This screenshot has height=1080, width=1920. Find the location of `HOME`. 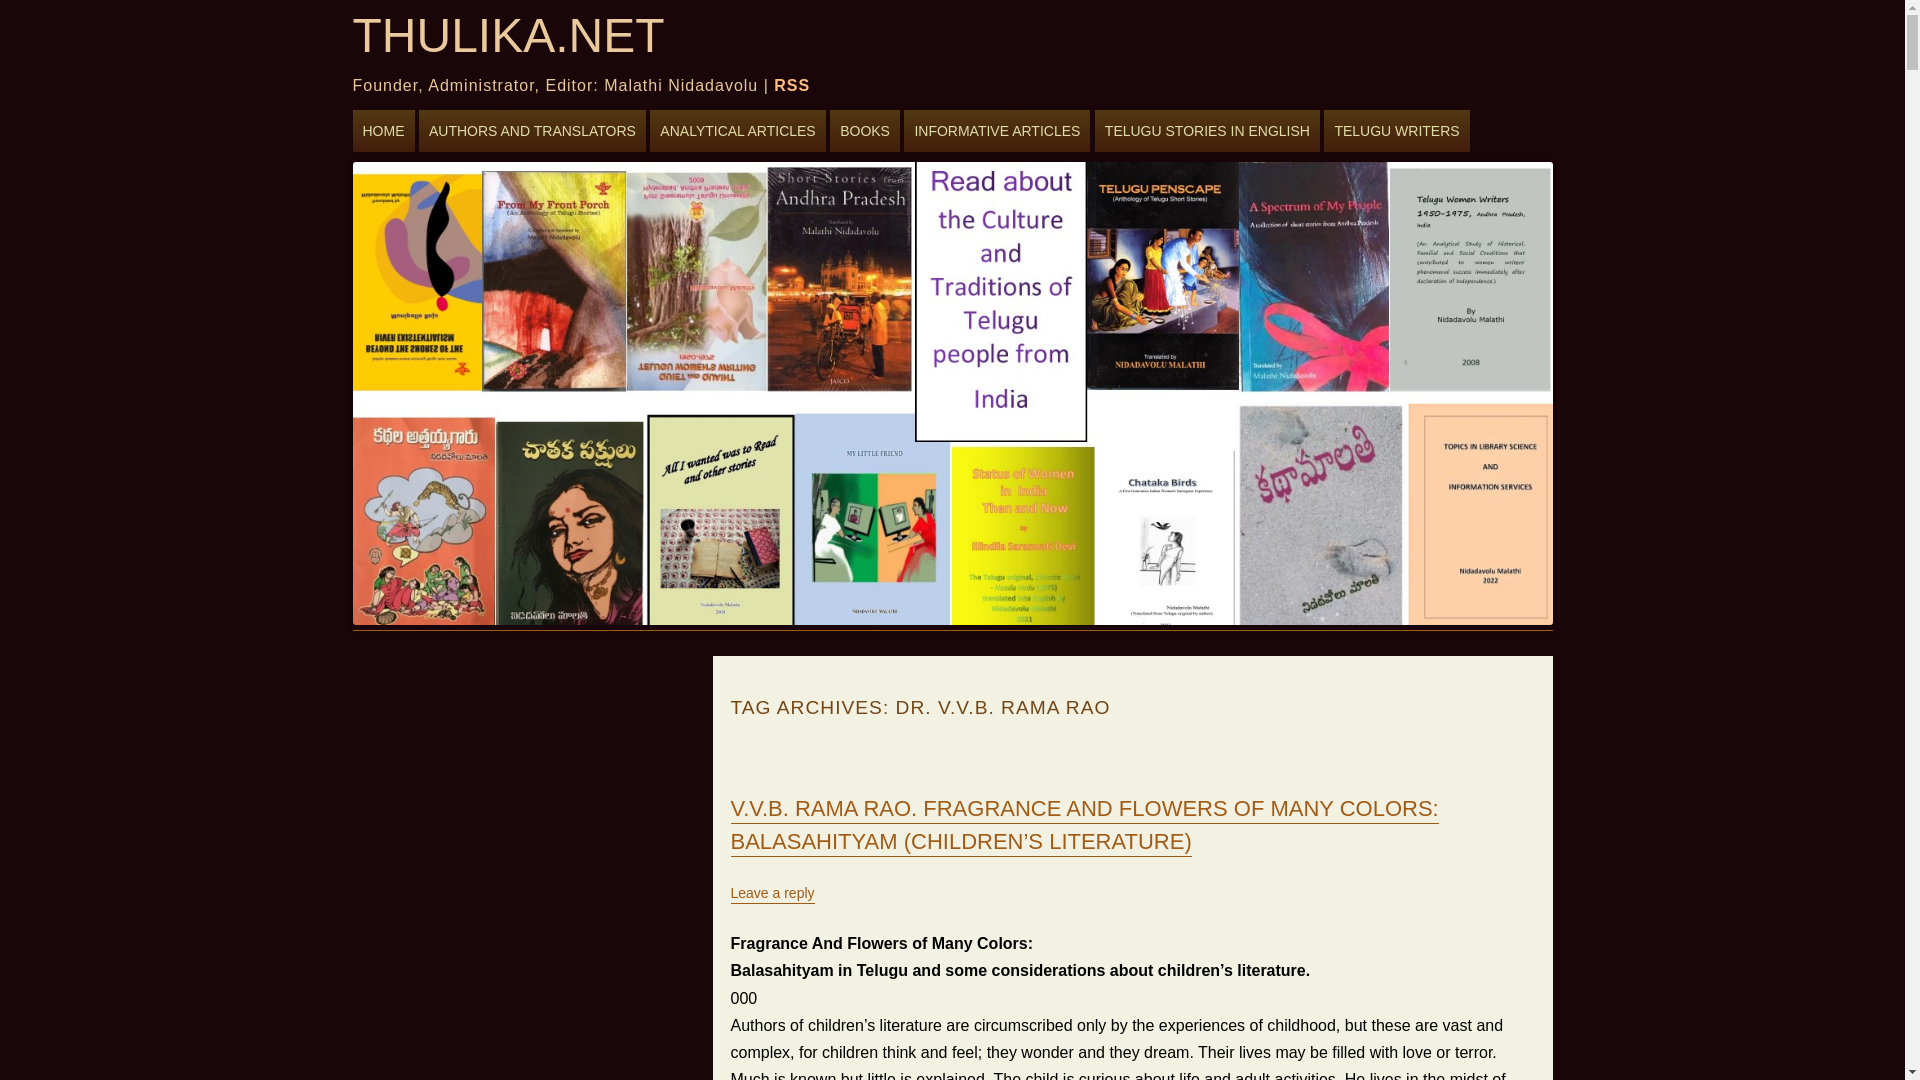

HOME is located at coordinates (382, 131).